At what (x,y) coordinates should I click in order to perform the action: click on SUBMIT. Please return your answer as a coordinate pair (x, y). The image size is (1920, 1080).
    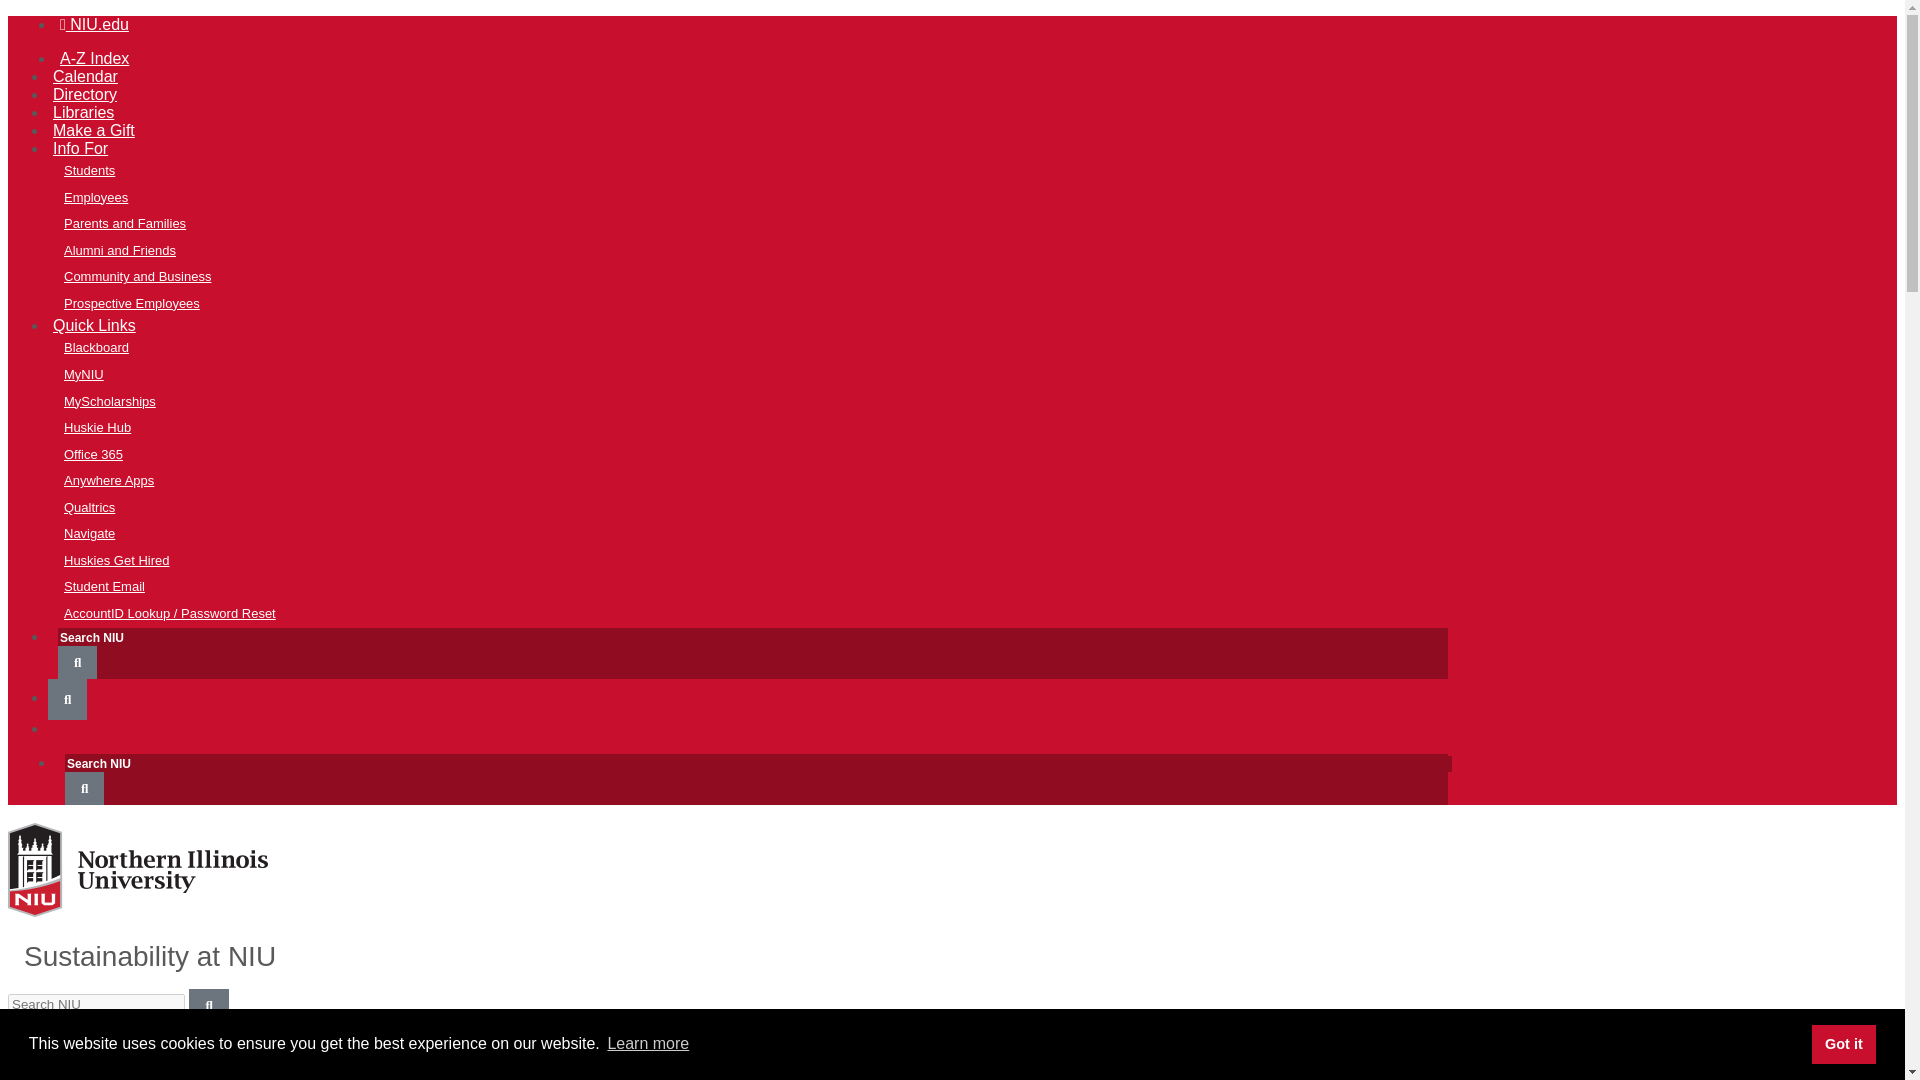
    Looking at the image, I should click on (67, 700).